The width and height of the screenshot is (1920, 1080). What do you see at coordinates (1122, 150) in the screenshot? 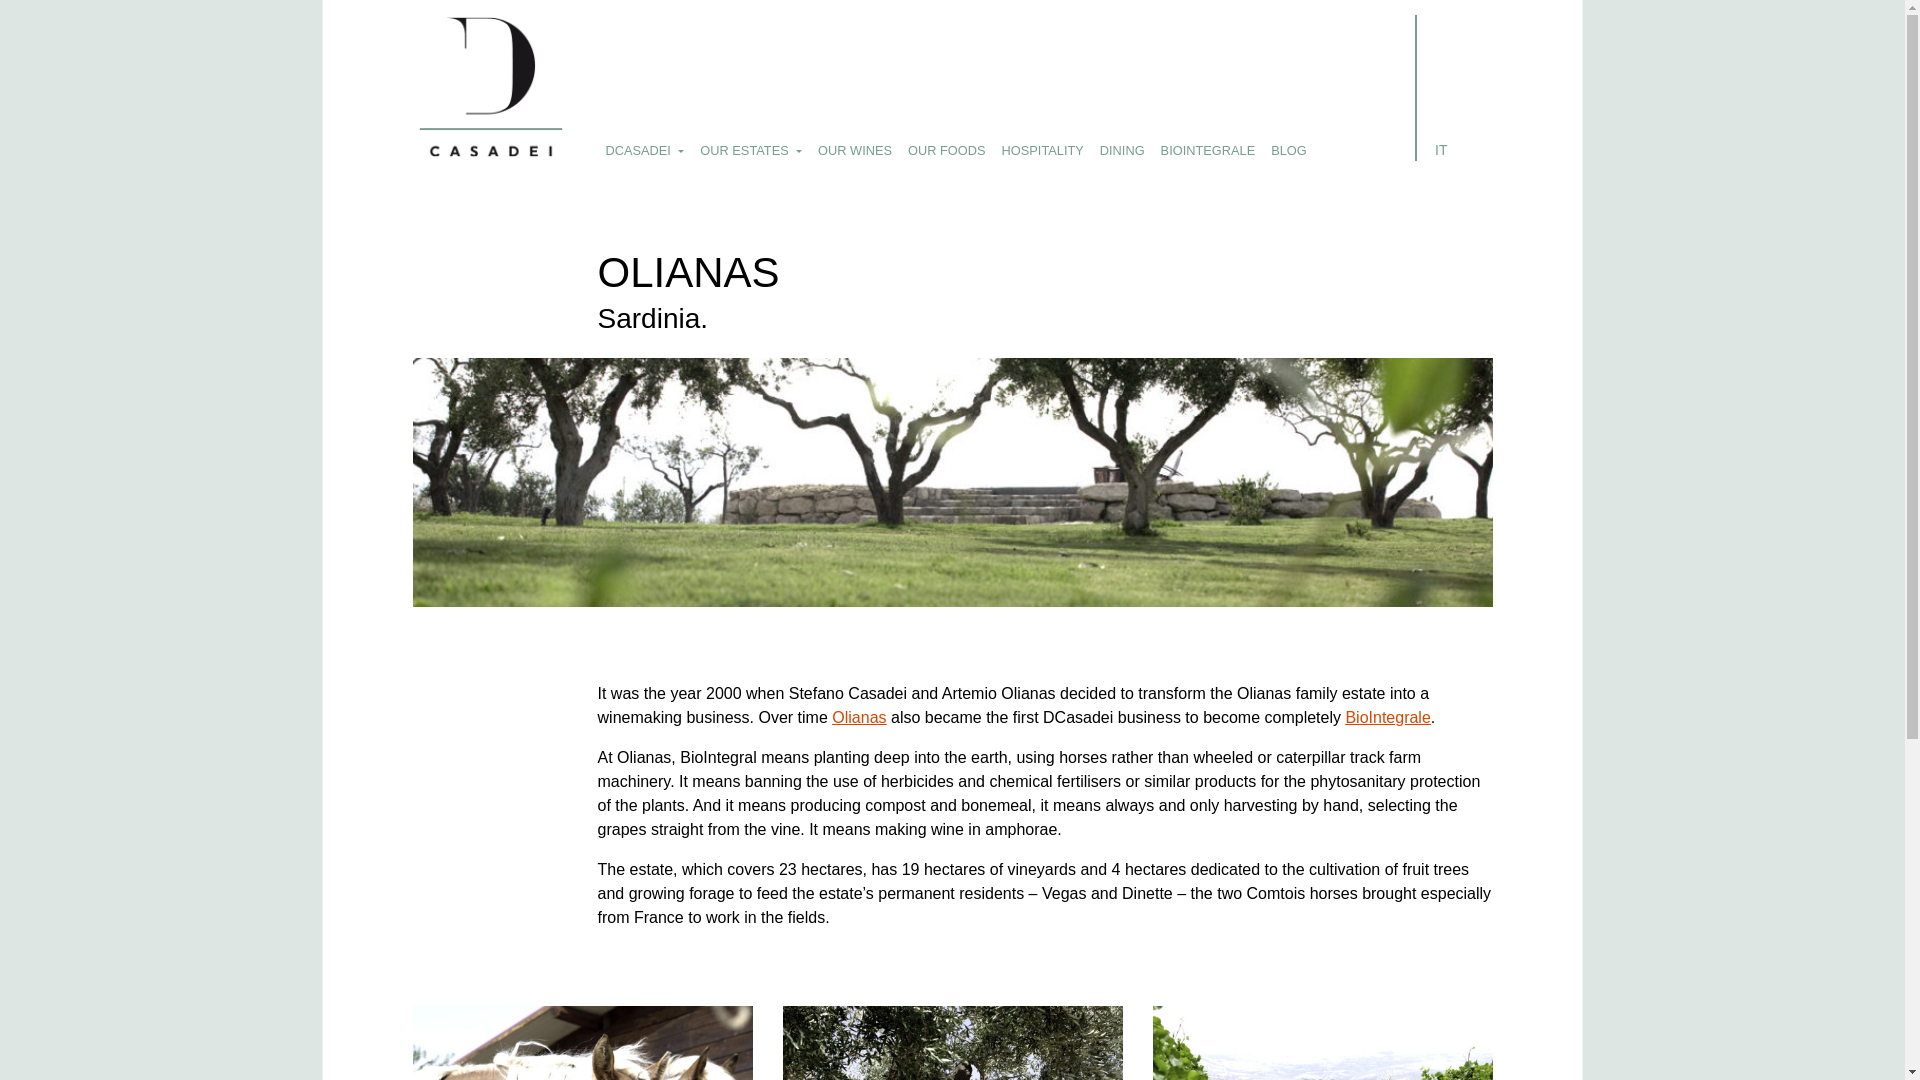
I see `Dining` at bounding box center [1122, 150].